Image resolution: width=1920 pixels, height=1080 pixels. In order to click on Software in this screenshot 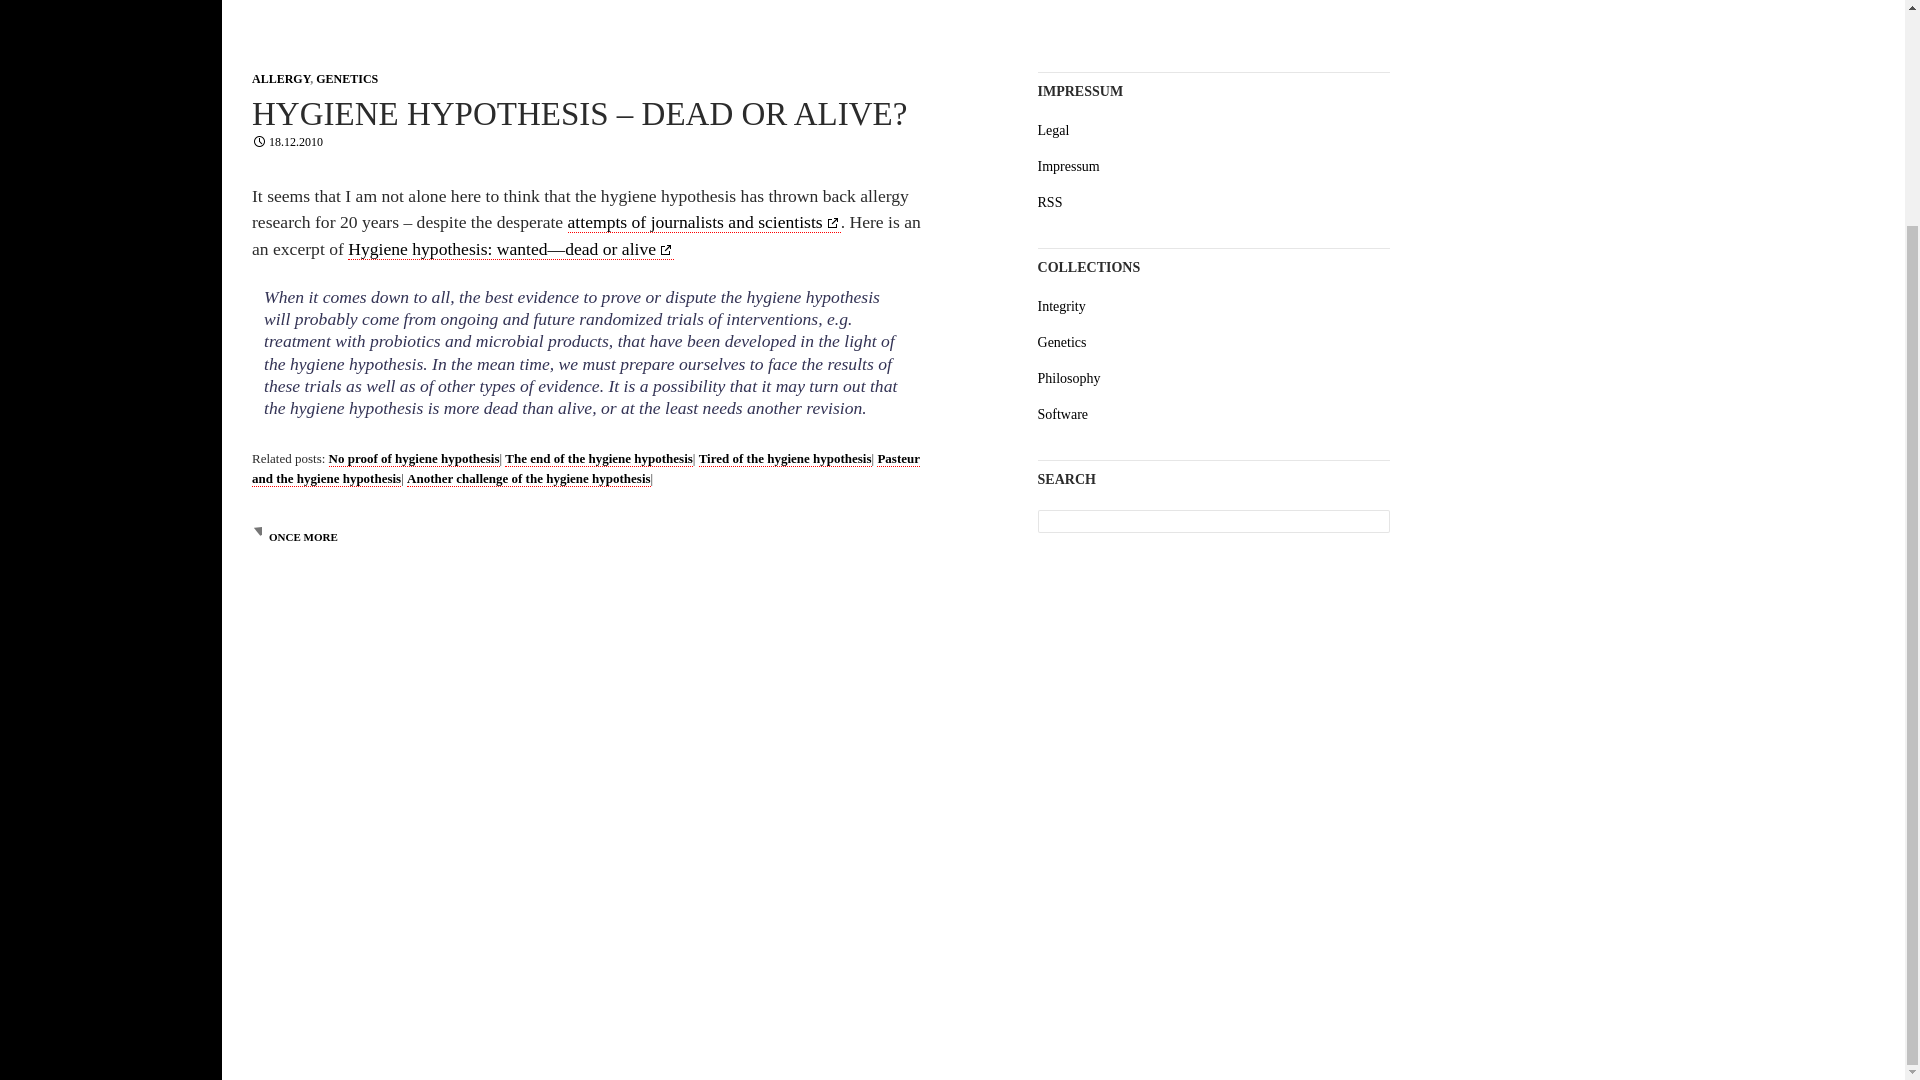, I will do `click(1063, 414)`.